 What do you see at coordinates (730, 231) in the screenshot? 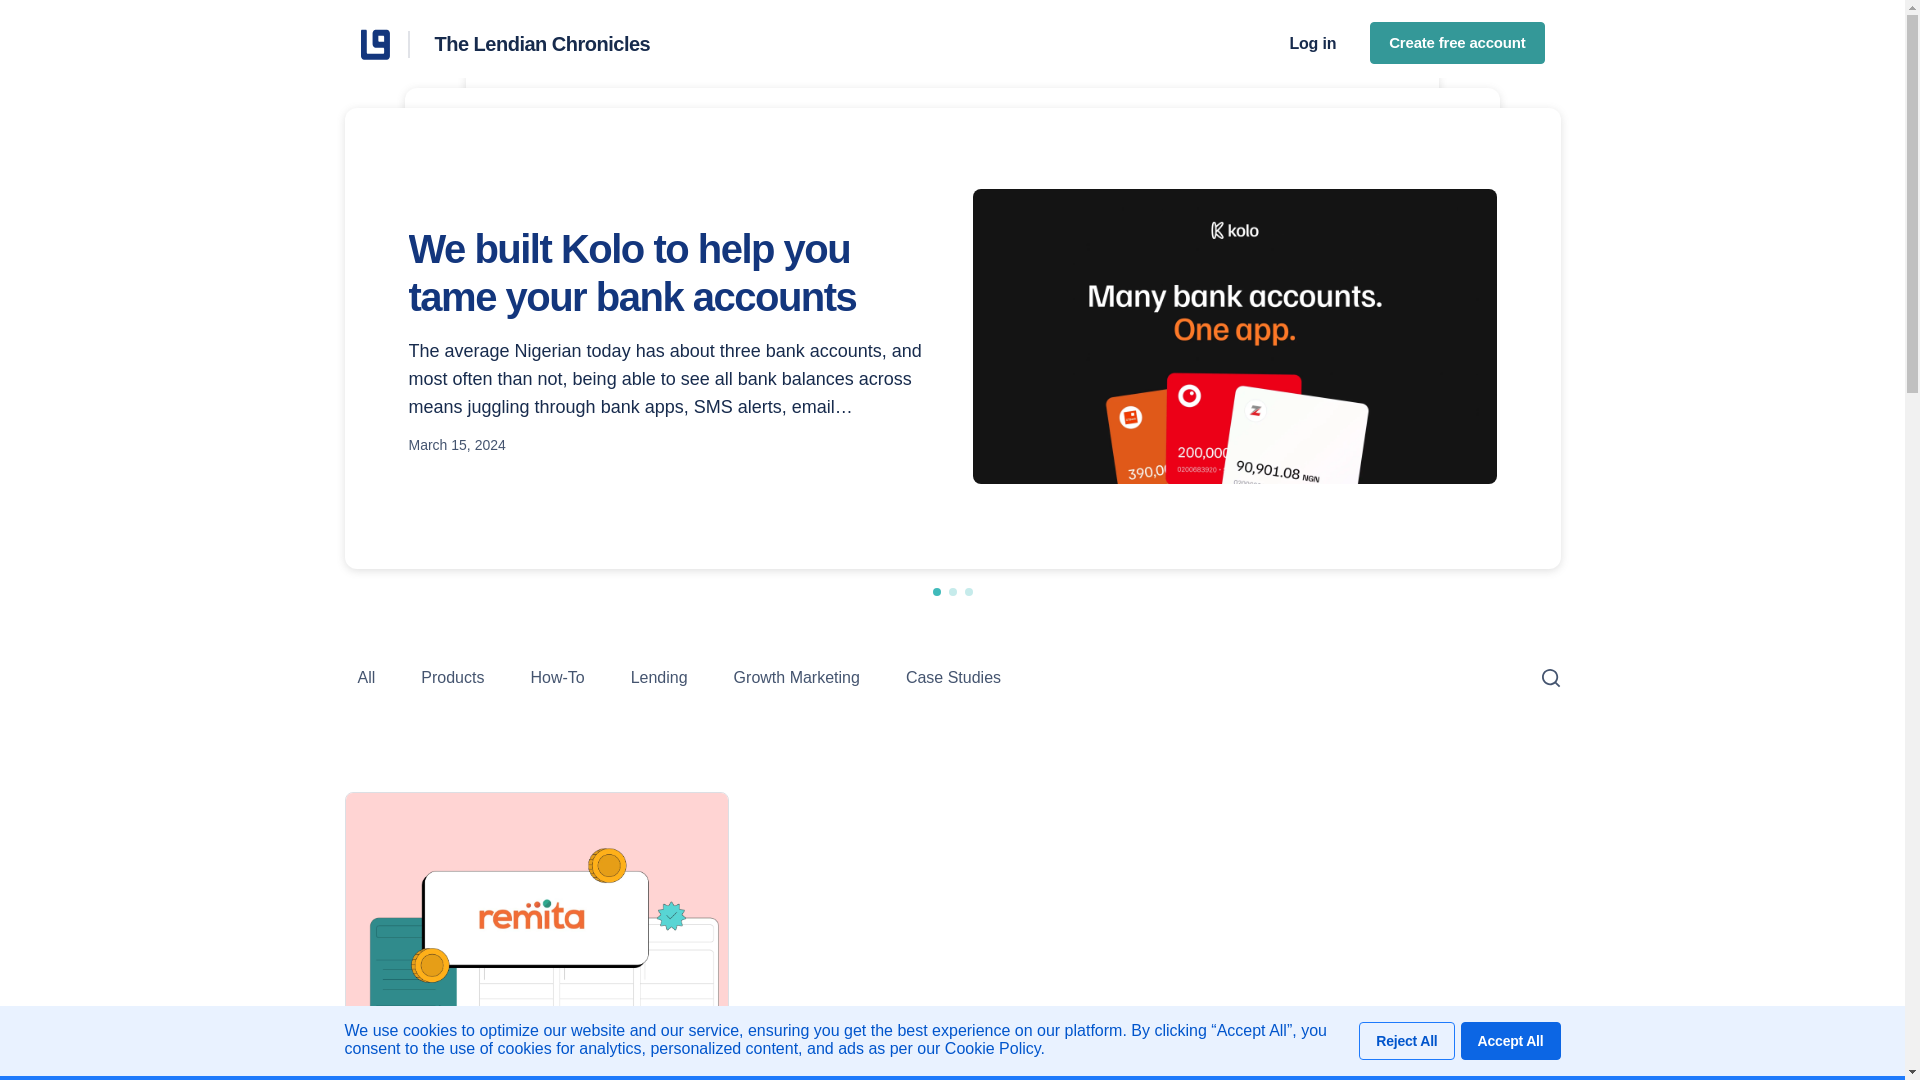
I see `Legal compliance pitfalls lenders must avoid in Nigeria` at bounding box center [730, 231].